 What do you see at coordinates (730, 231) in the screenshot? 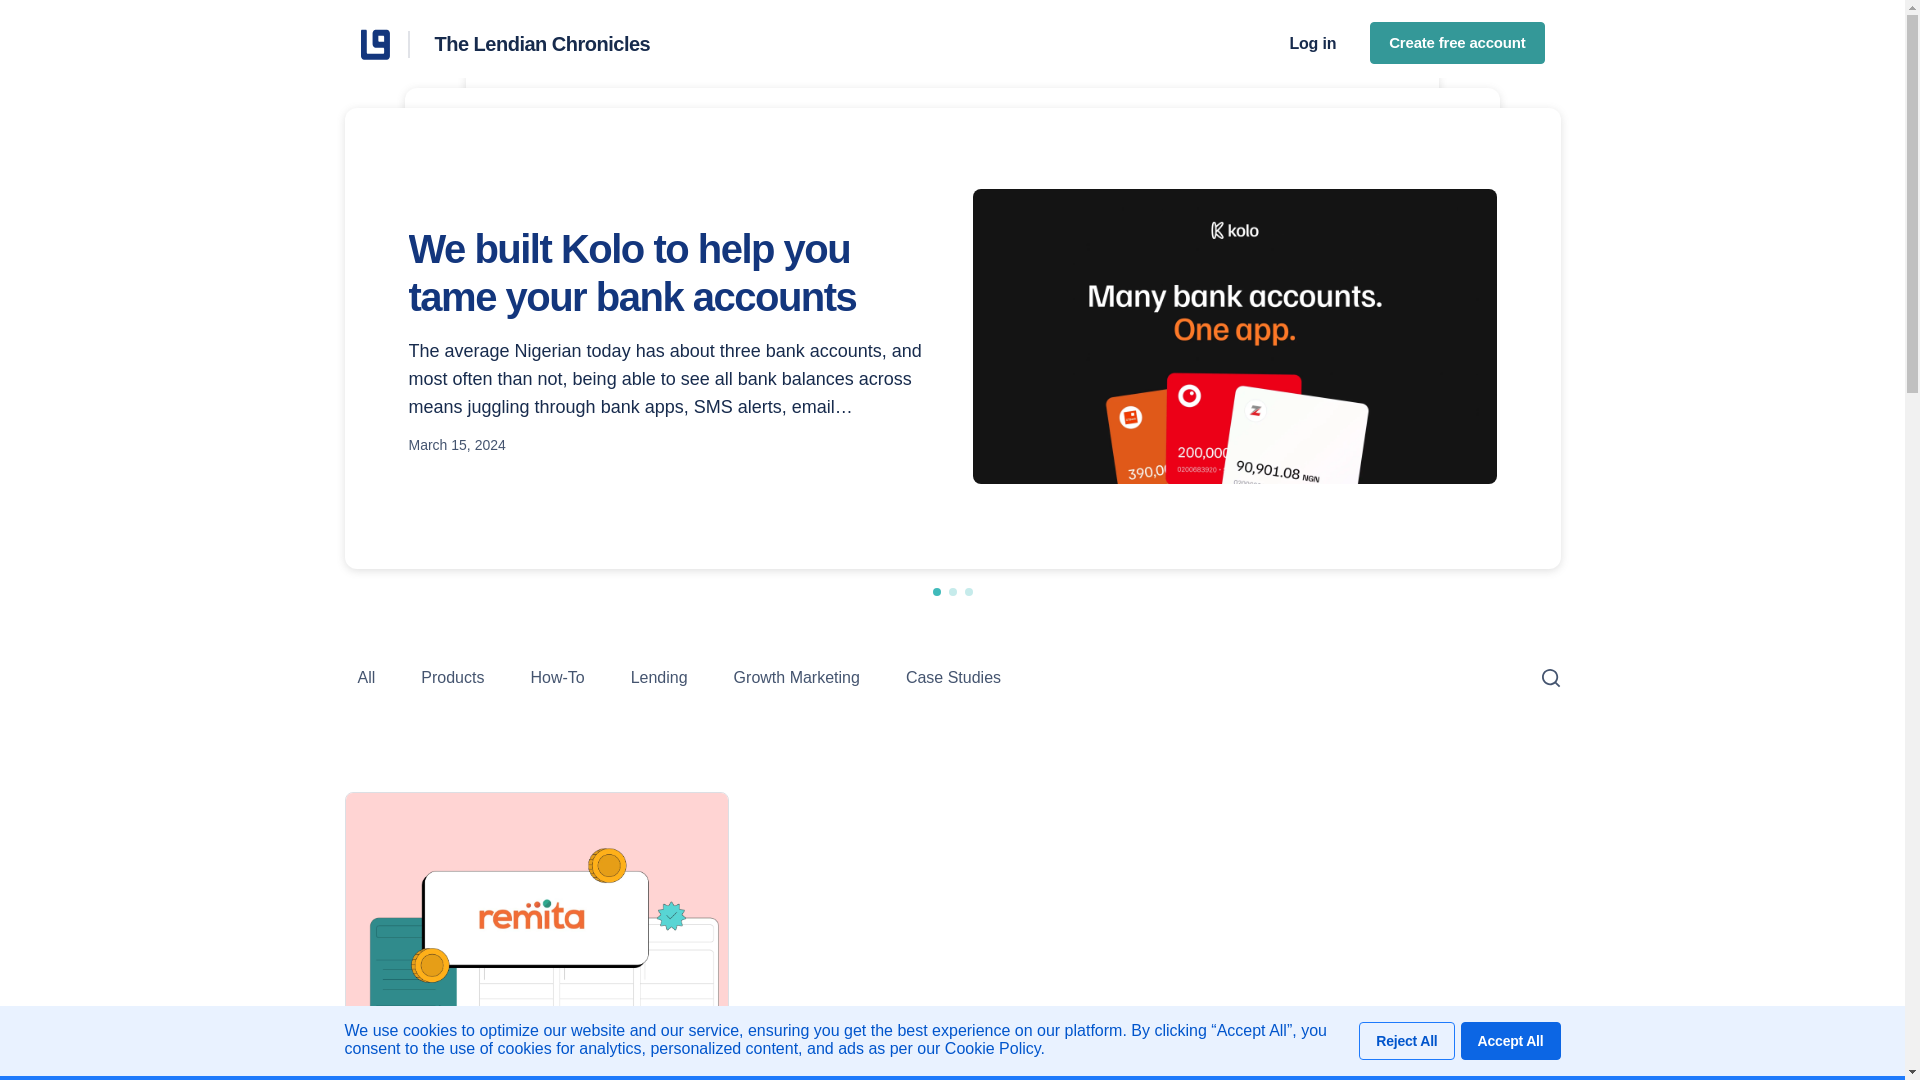
I see `Legal compliance pitfalls lenders must avoid in Nigeria` at bounding box center [730, 231].